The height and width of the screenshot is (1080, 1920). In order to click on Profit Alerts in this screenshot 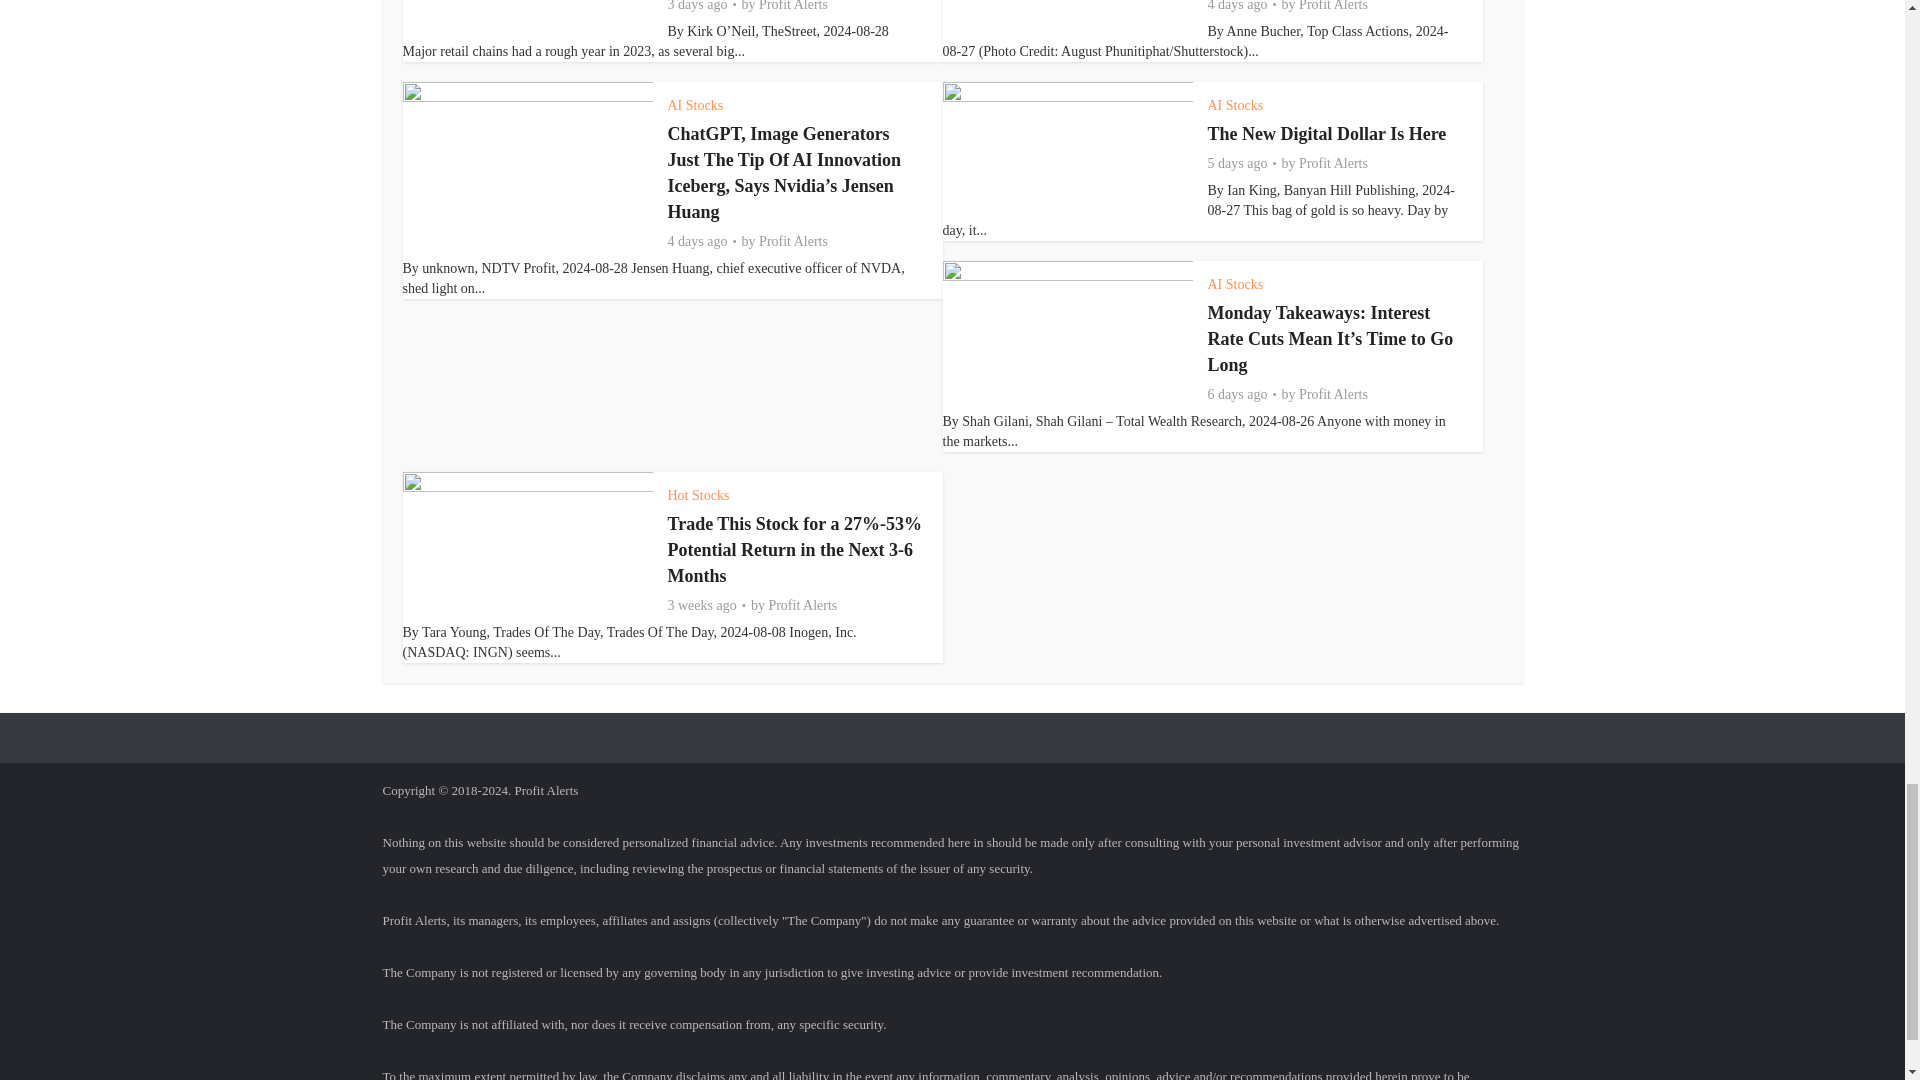, I will do `click(1333, 164)`.